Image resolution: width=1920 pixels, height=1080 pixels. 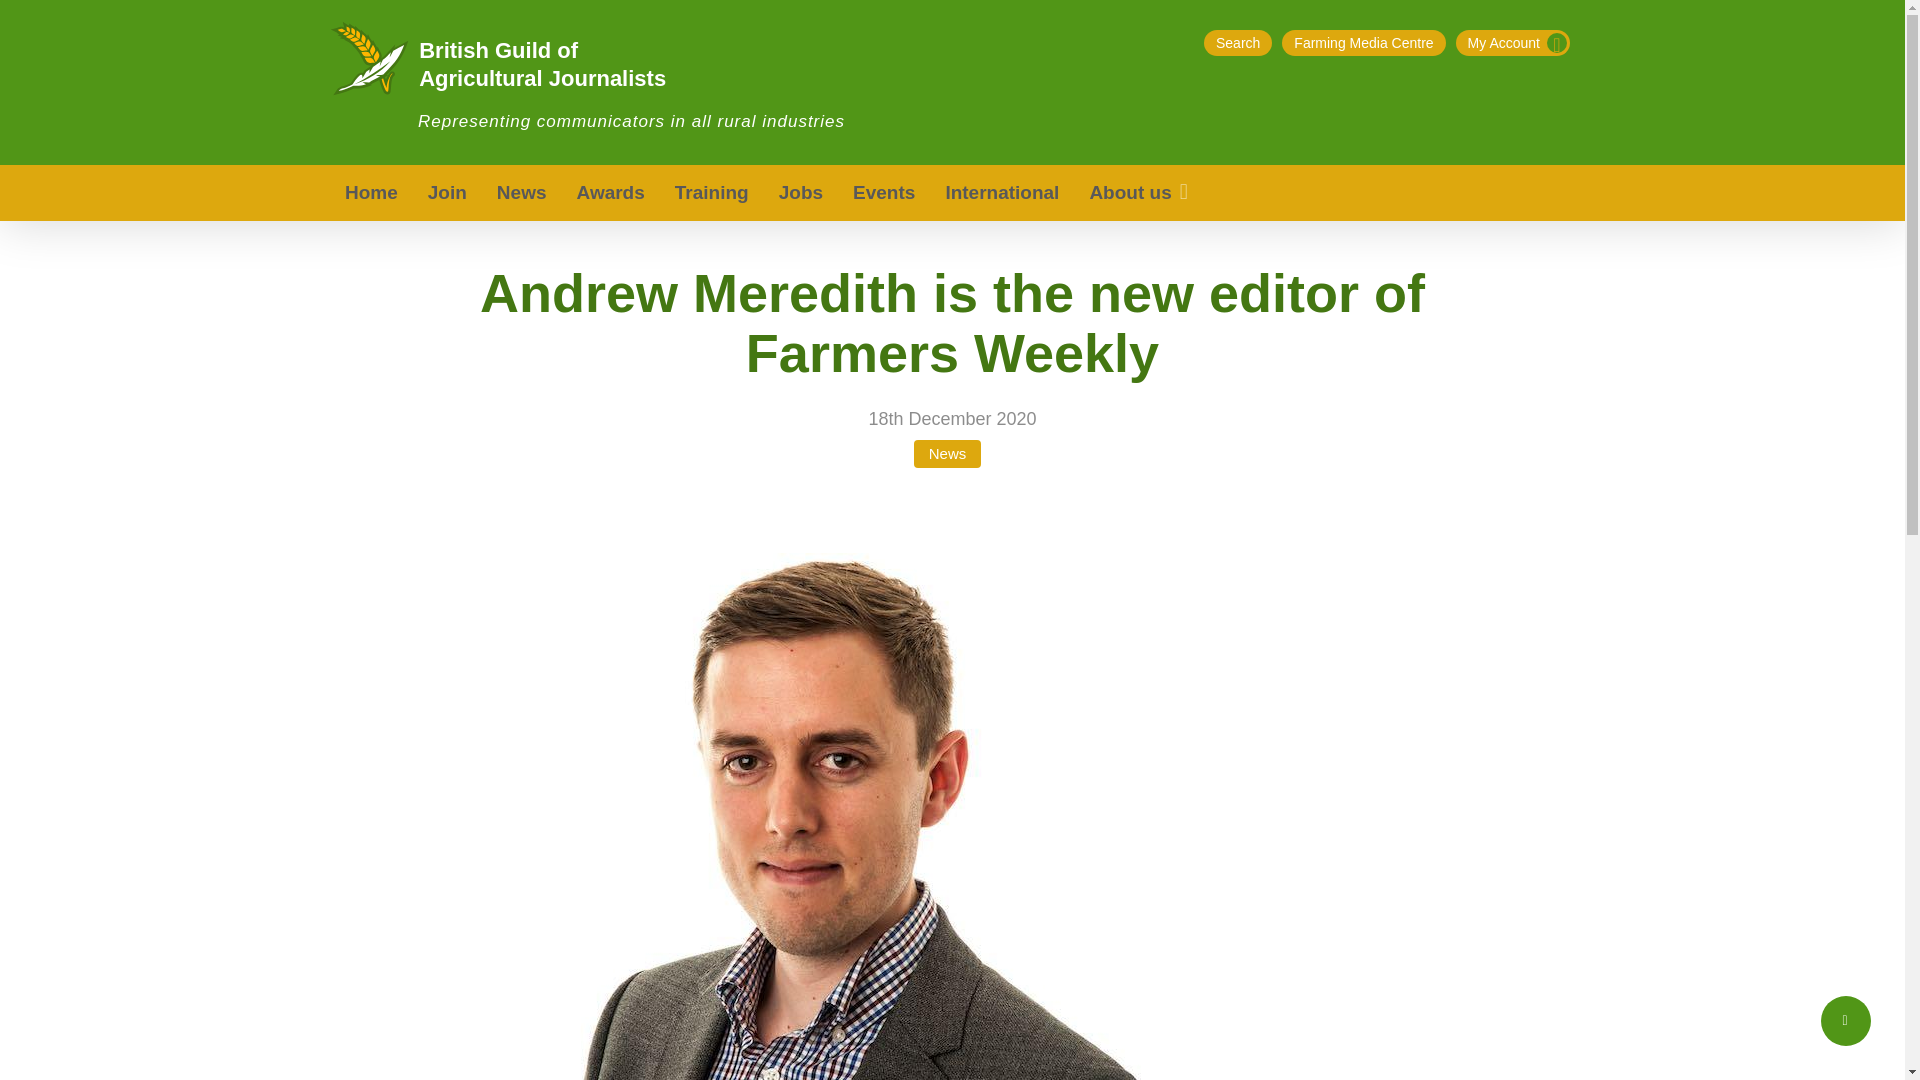 I want to click on Training, so click(x=712, y=193).